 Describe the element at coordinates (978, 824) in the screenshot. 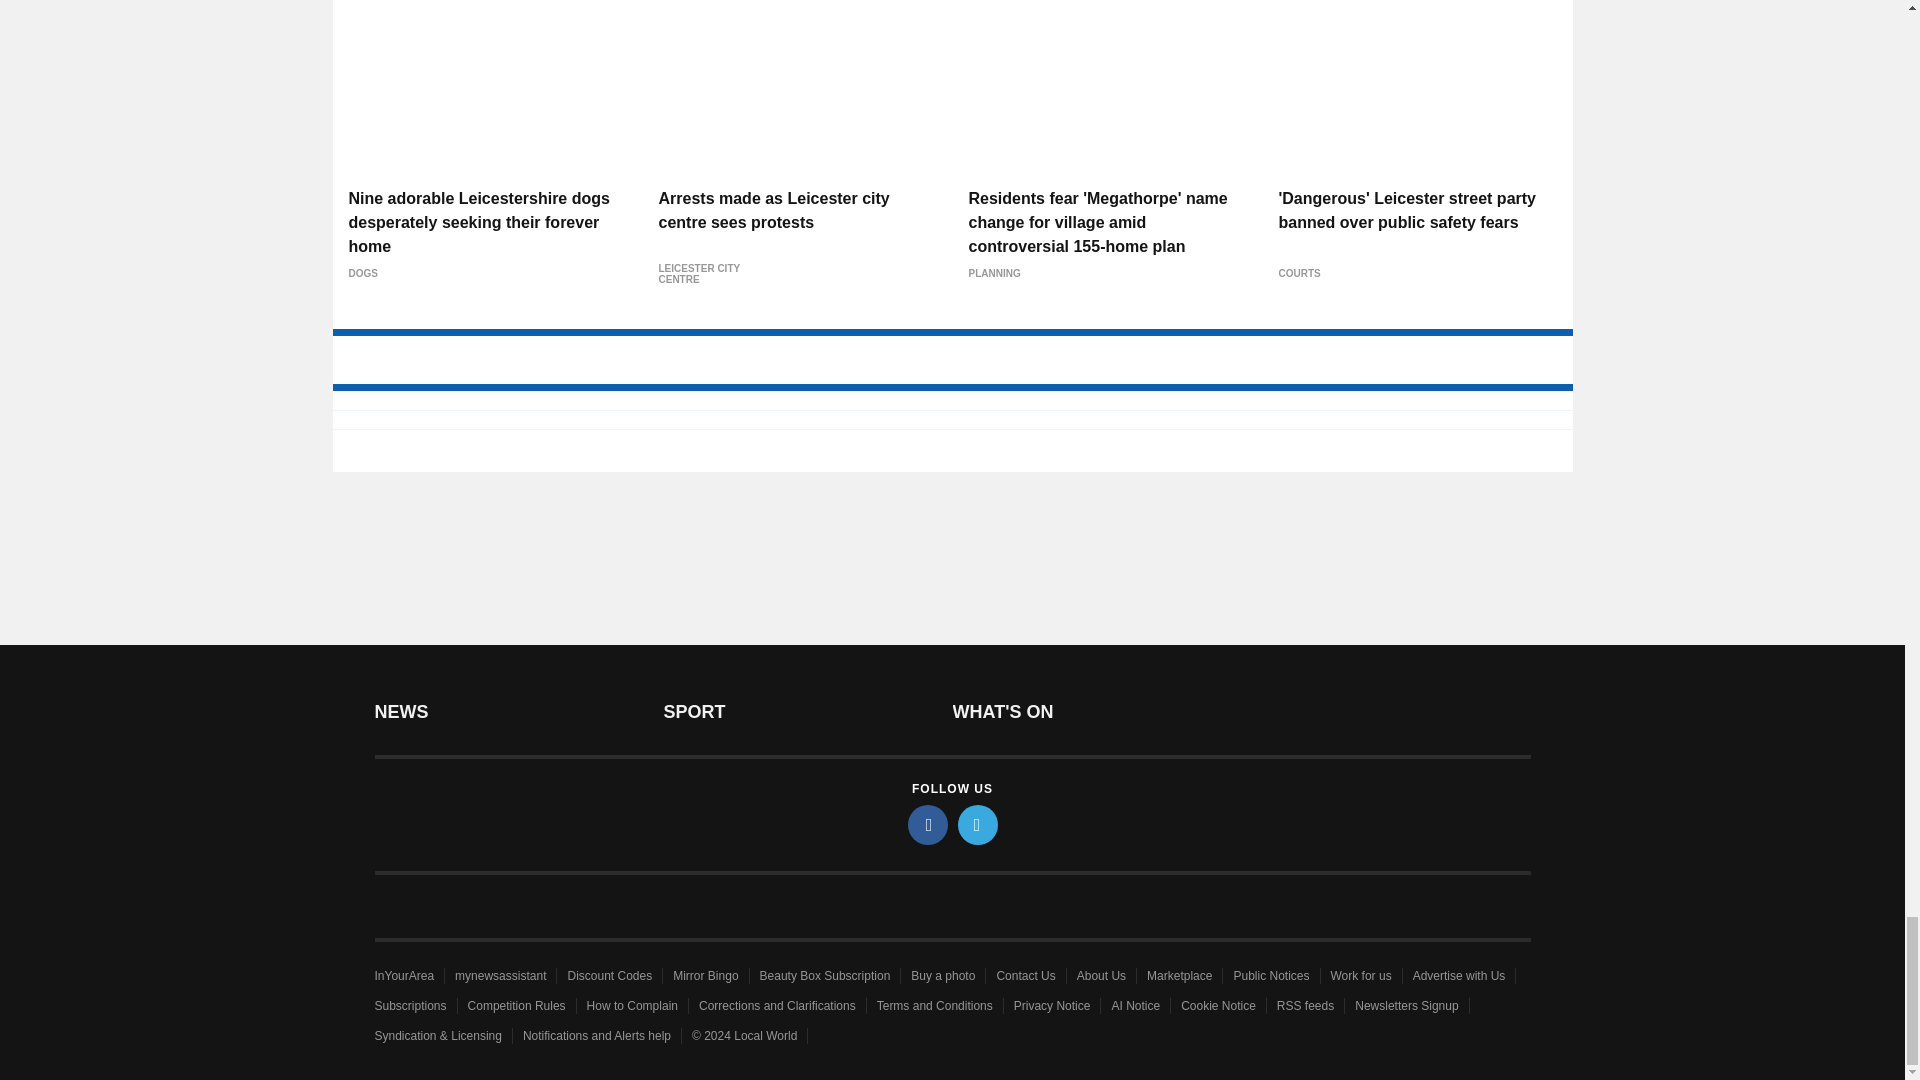

I see `twitter` at that location.